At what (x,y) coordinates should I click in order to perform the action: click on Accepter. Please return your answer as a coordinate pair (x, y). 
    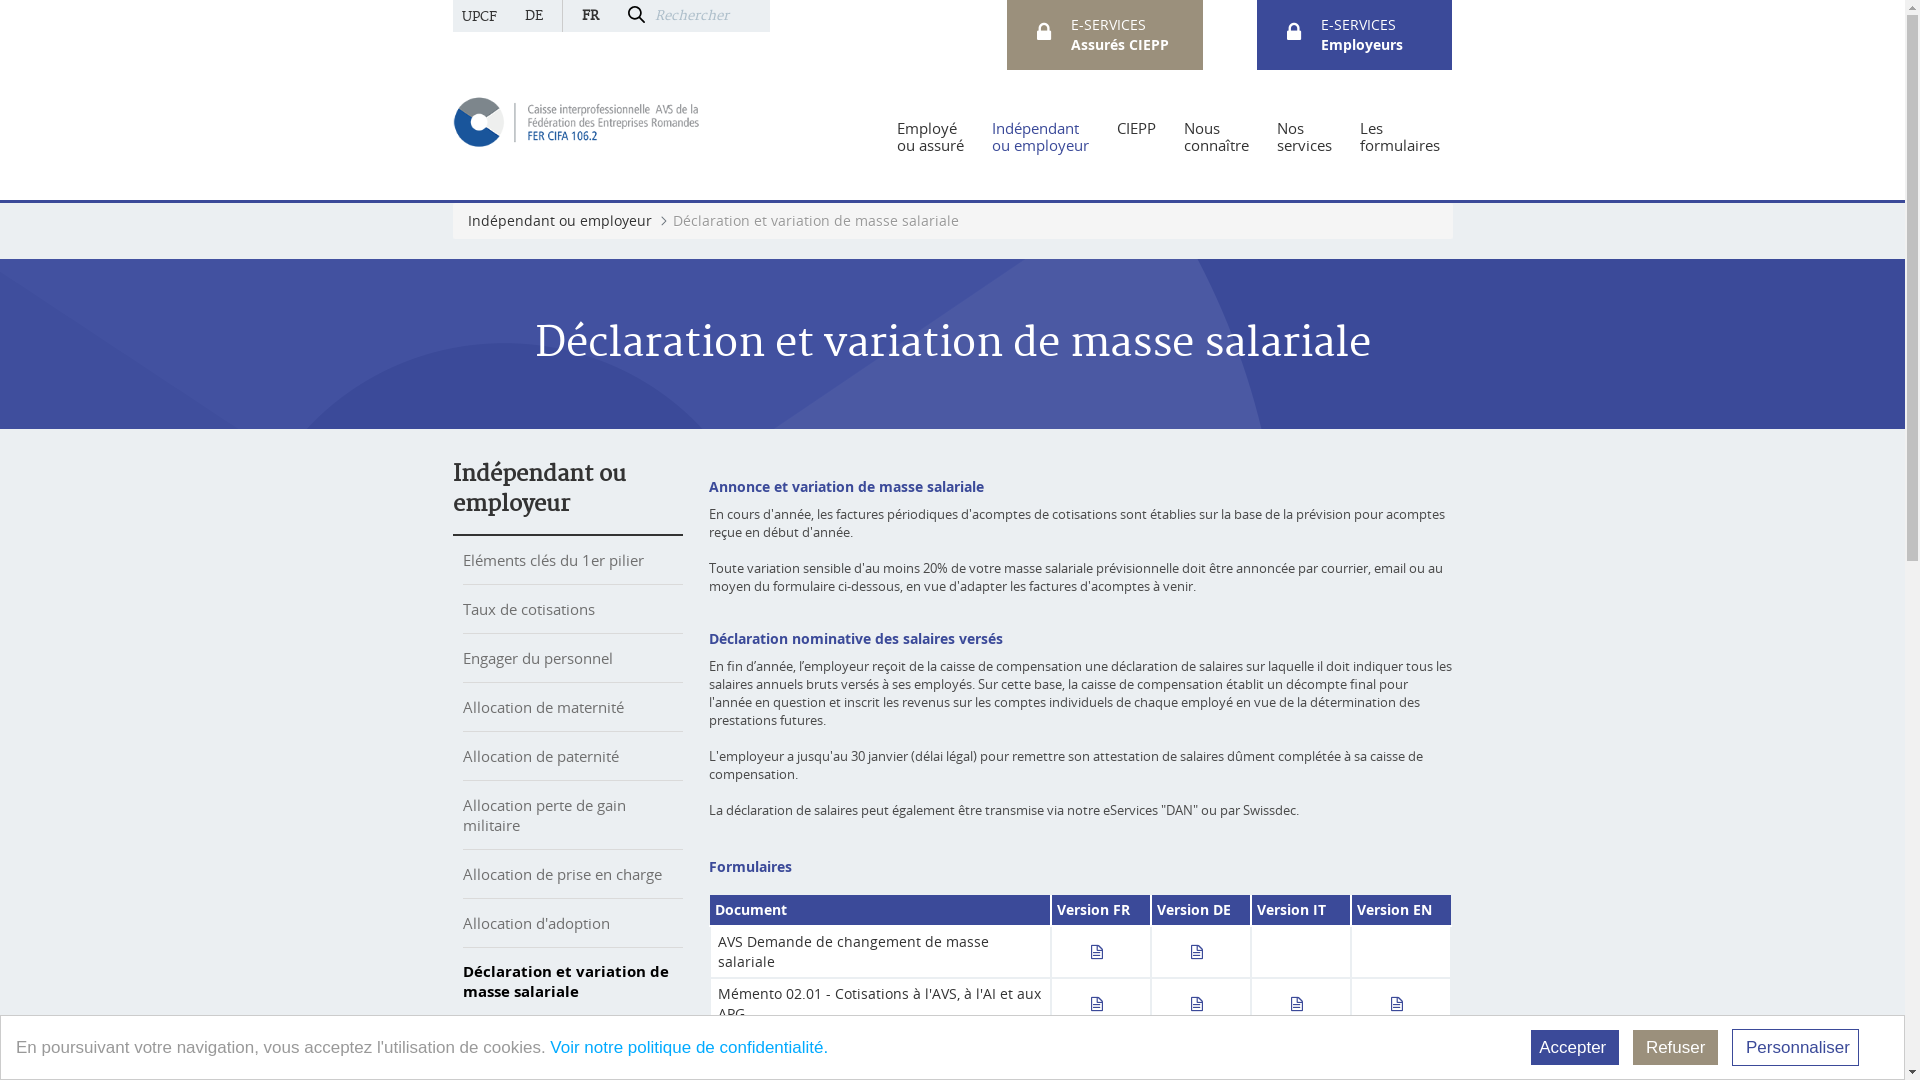
    Looking at the image, I should click on (1575, 1048).